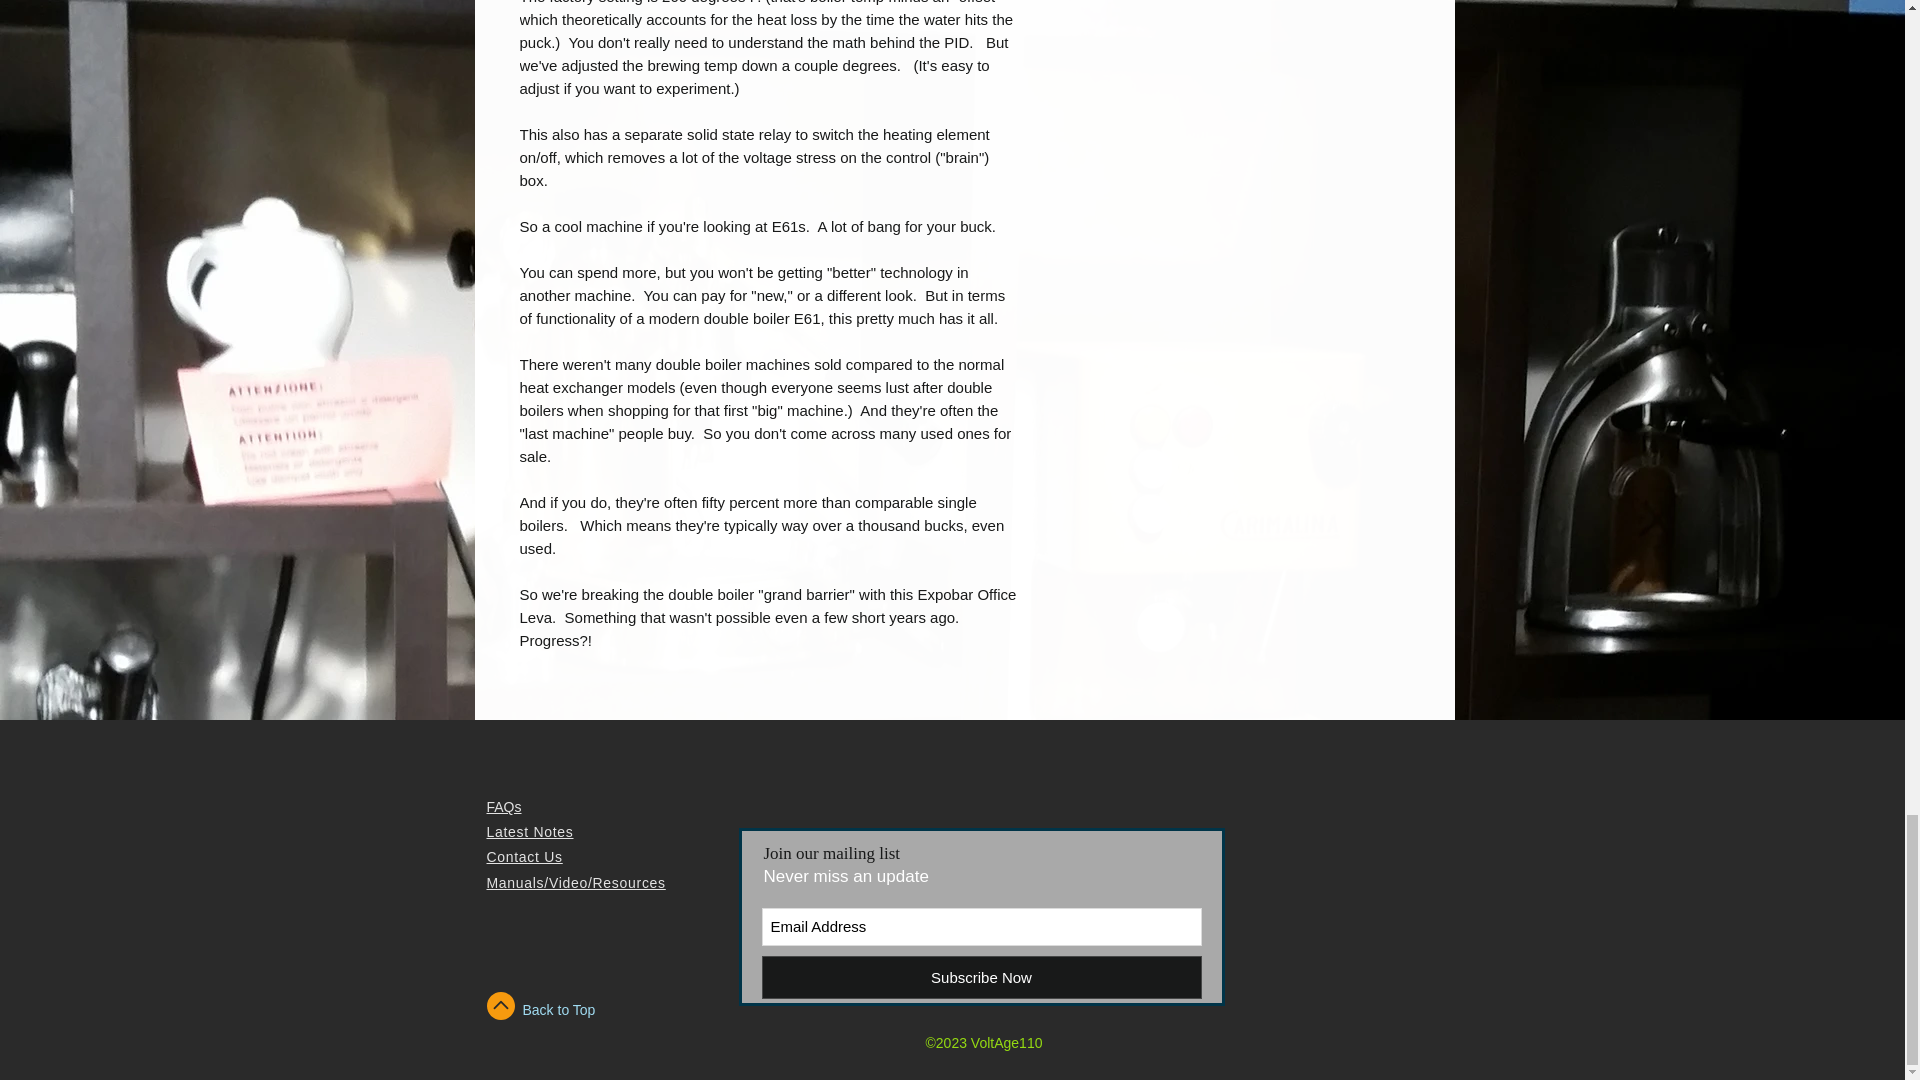 This screenshot has width=1920, height=1080. What do you see at coordinates (982, 977) in the screenshot?
I see `Subscribe Now` at bounding box center [982, 977].